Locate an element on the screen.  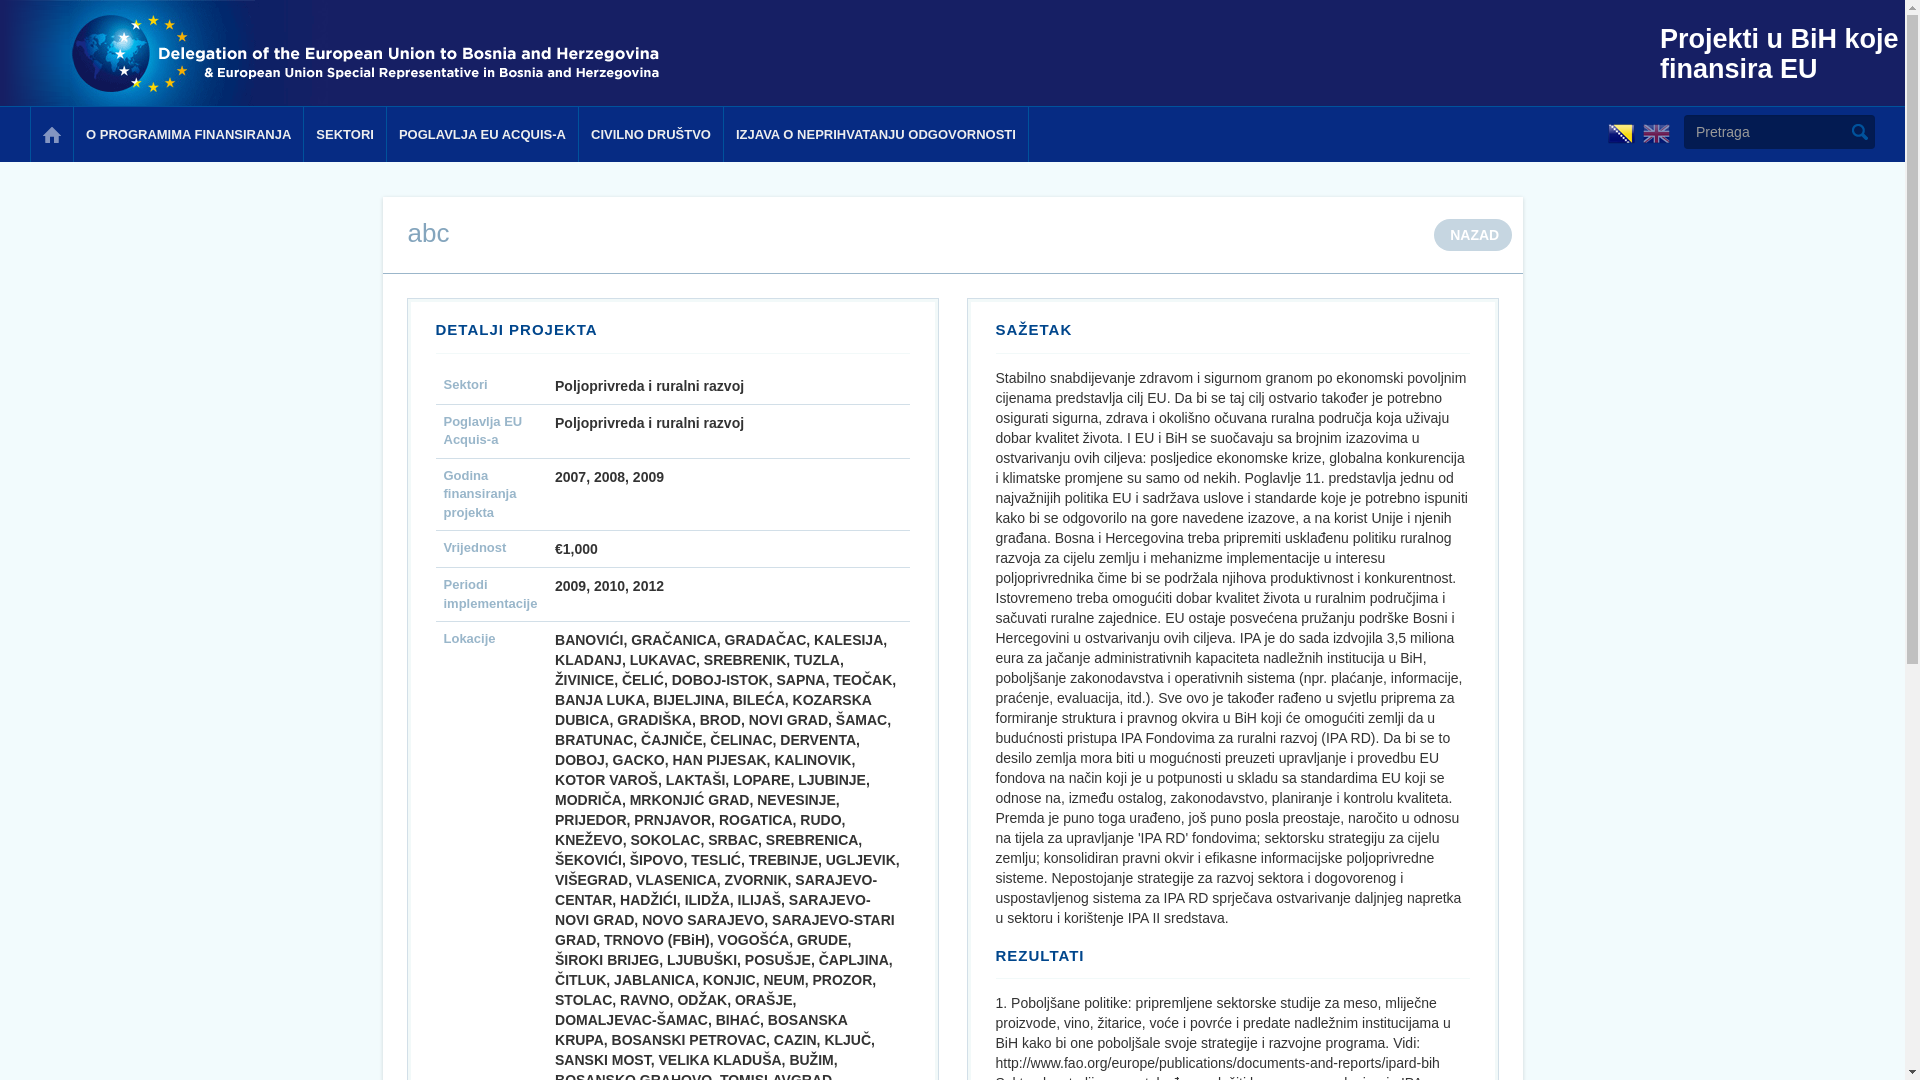
NAZAD is located at coordinates (1473, 235).